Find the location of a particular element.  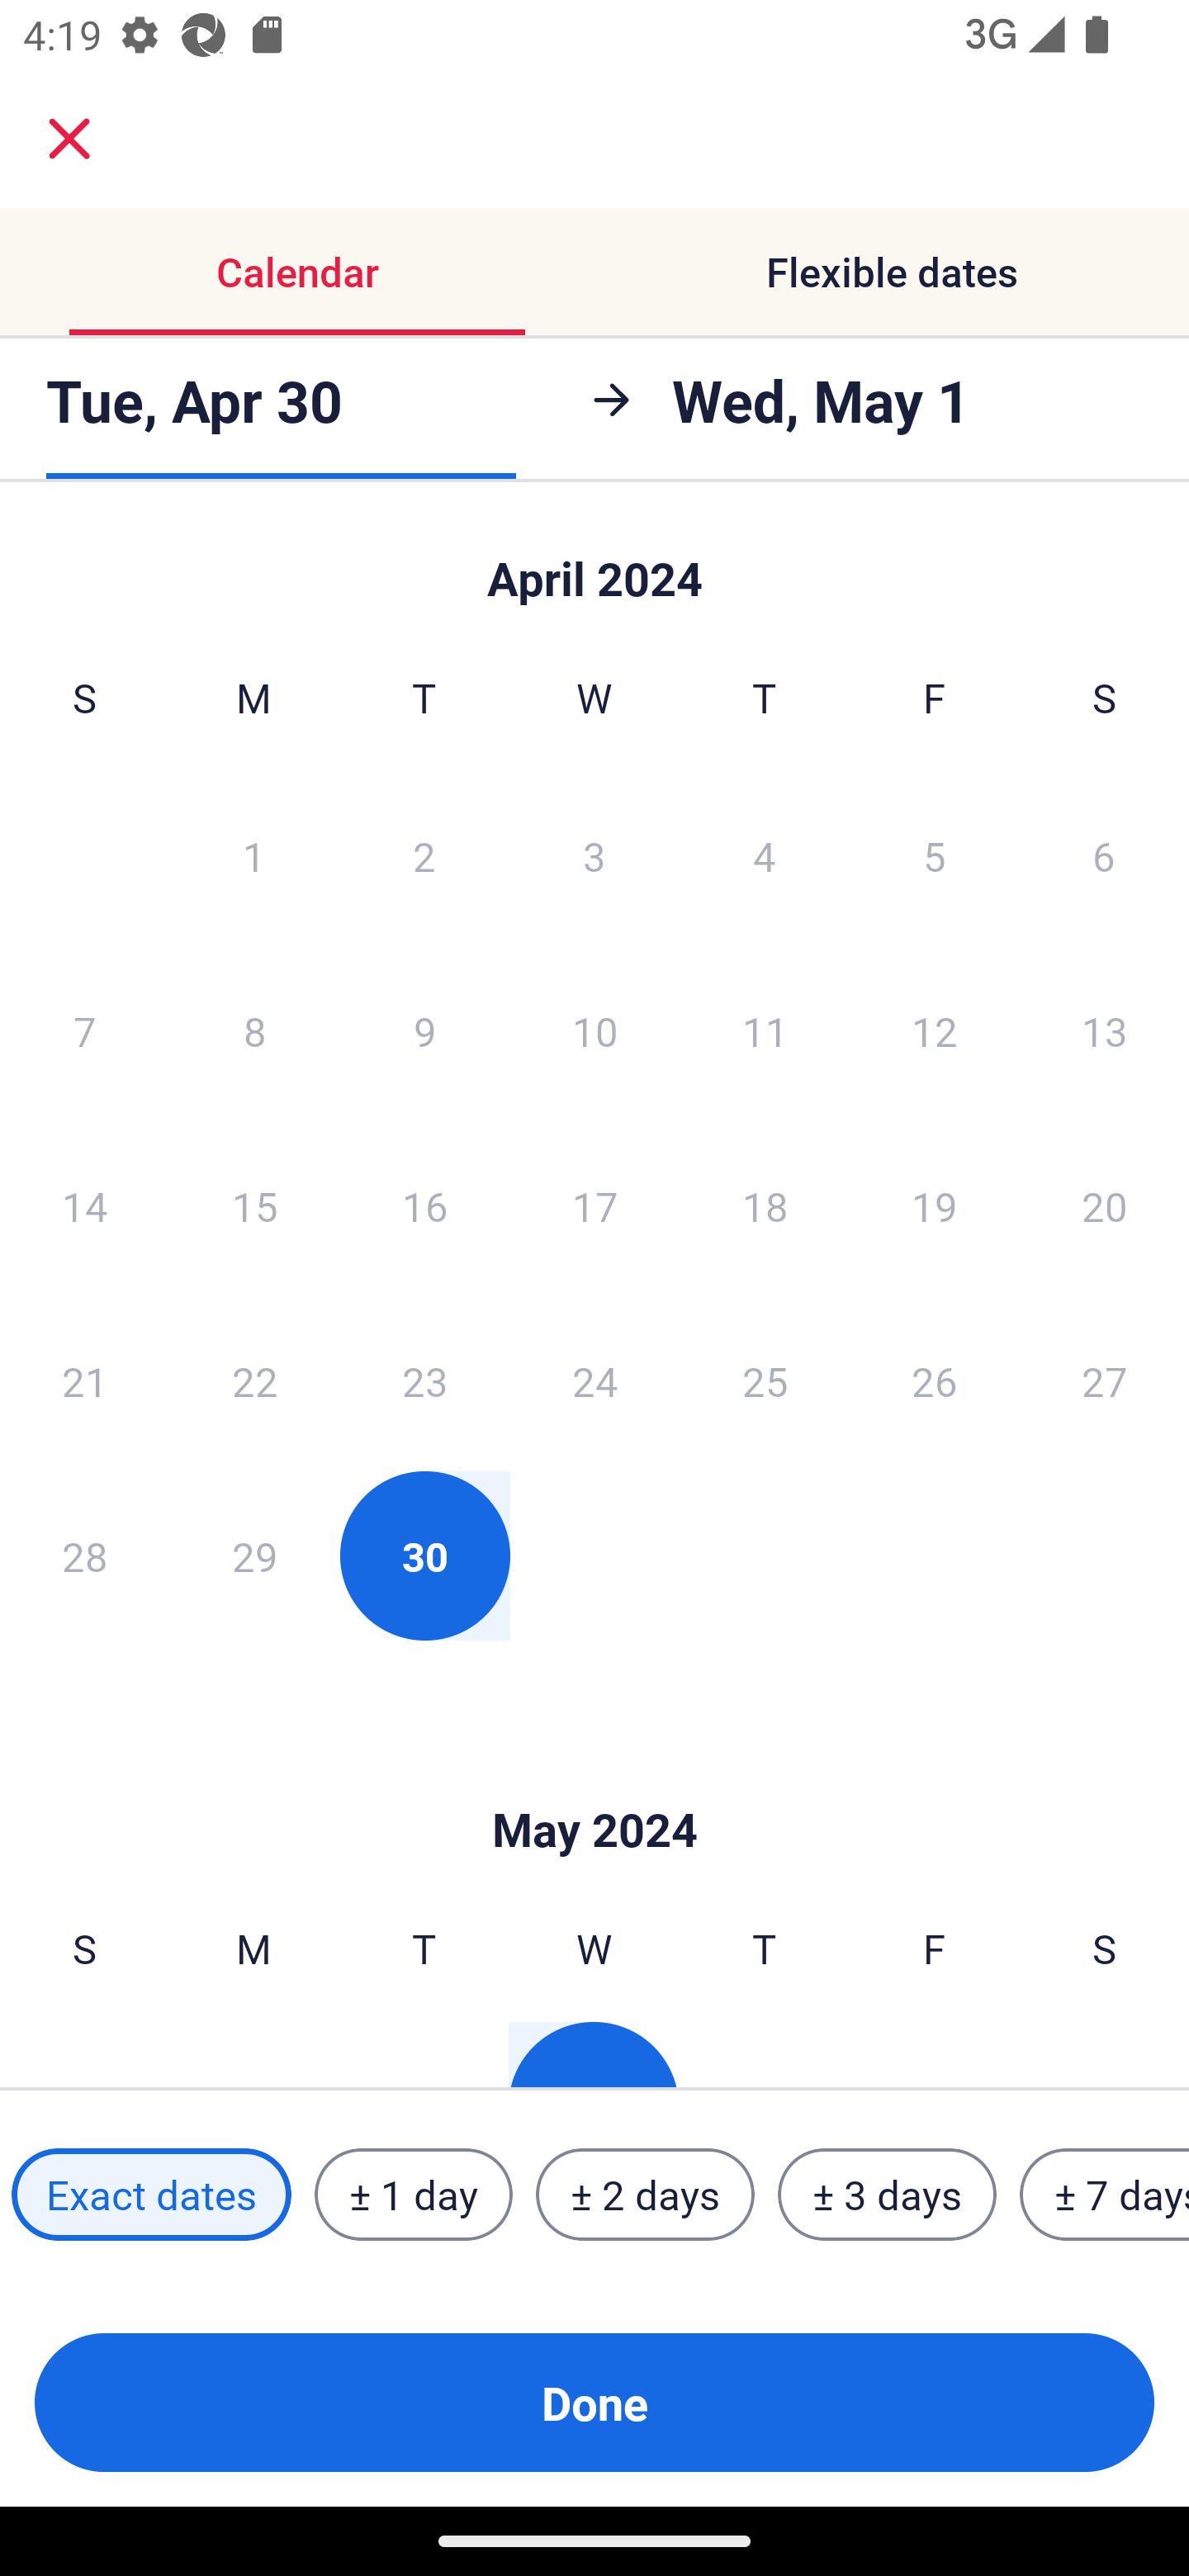

± 3 days is located at coordinates (887, 2195).